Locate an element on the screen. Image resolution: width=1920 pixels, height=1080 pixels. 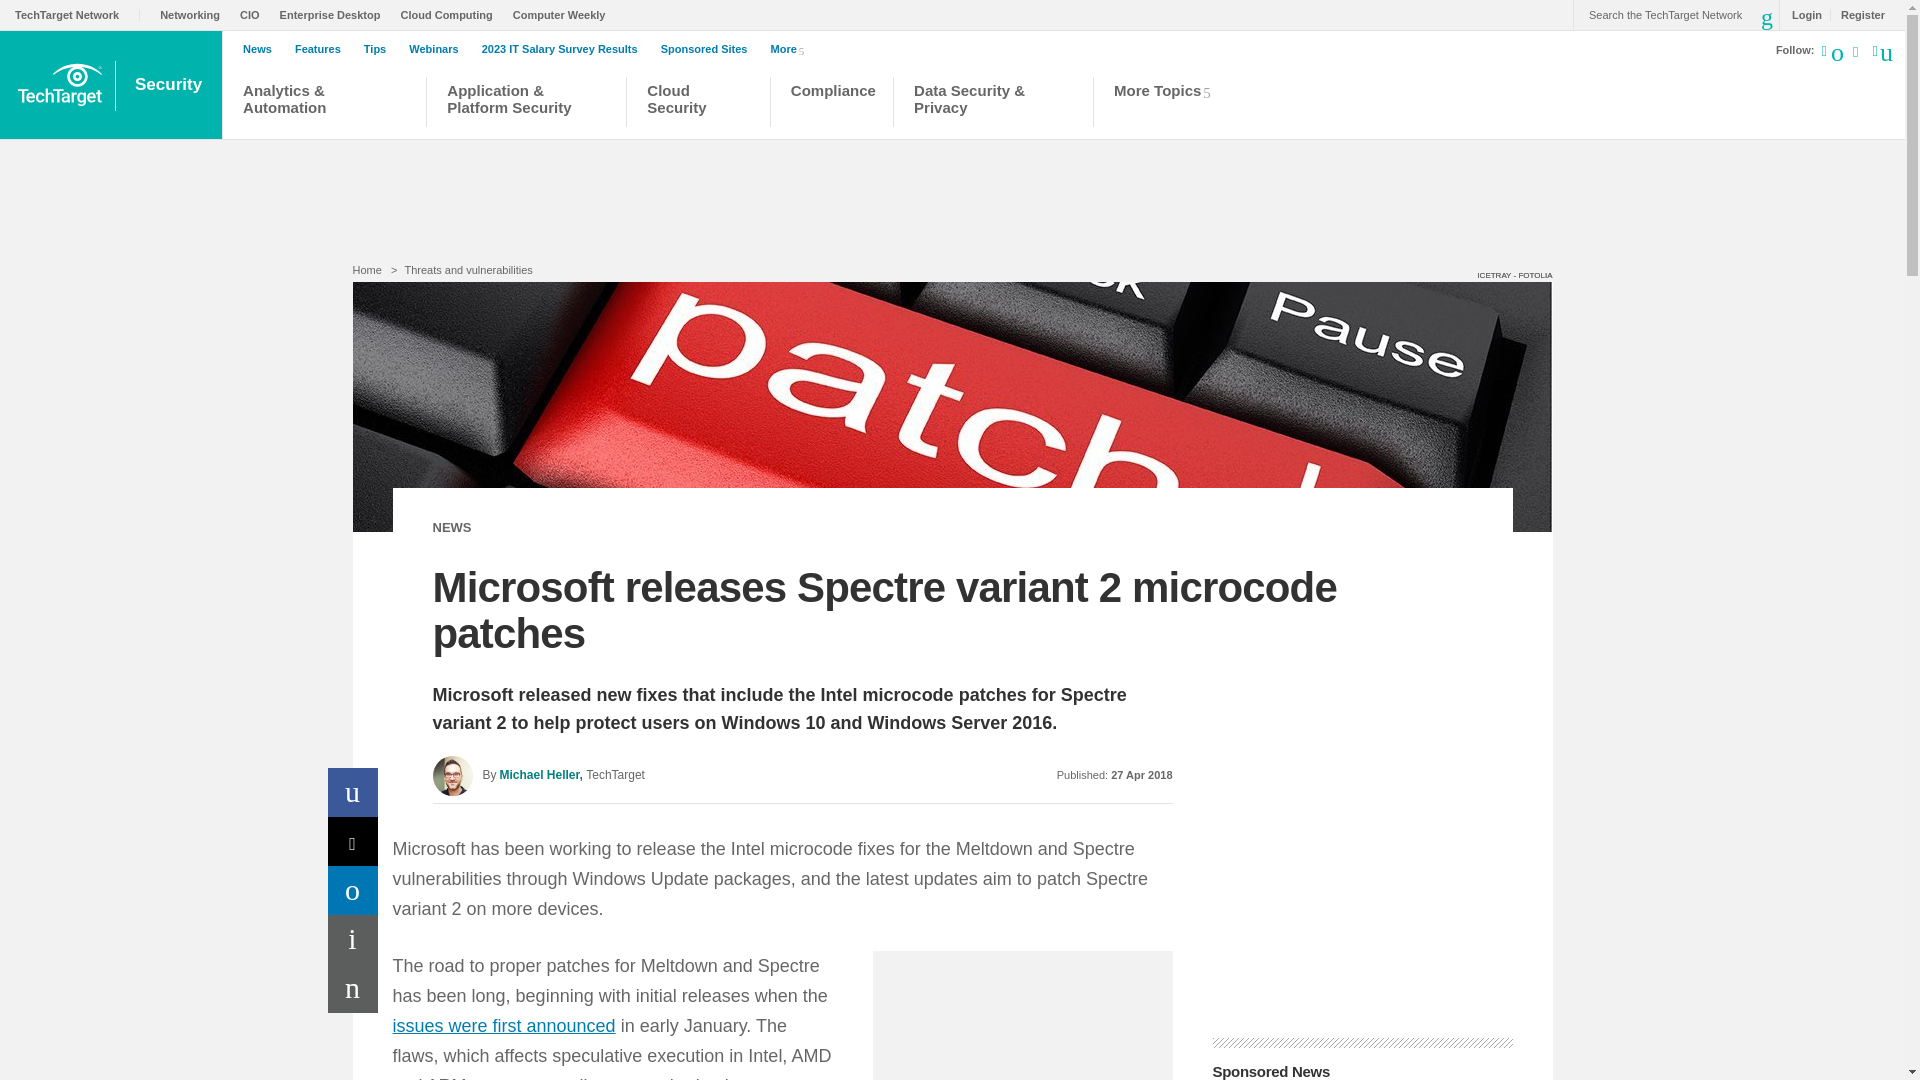
Enterprise Desktop is located at coordinates (336, 14).